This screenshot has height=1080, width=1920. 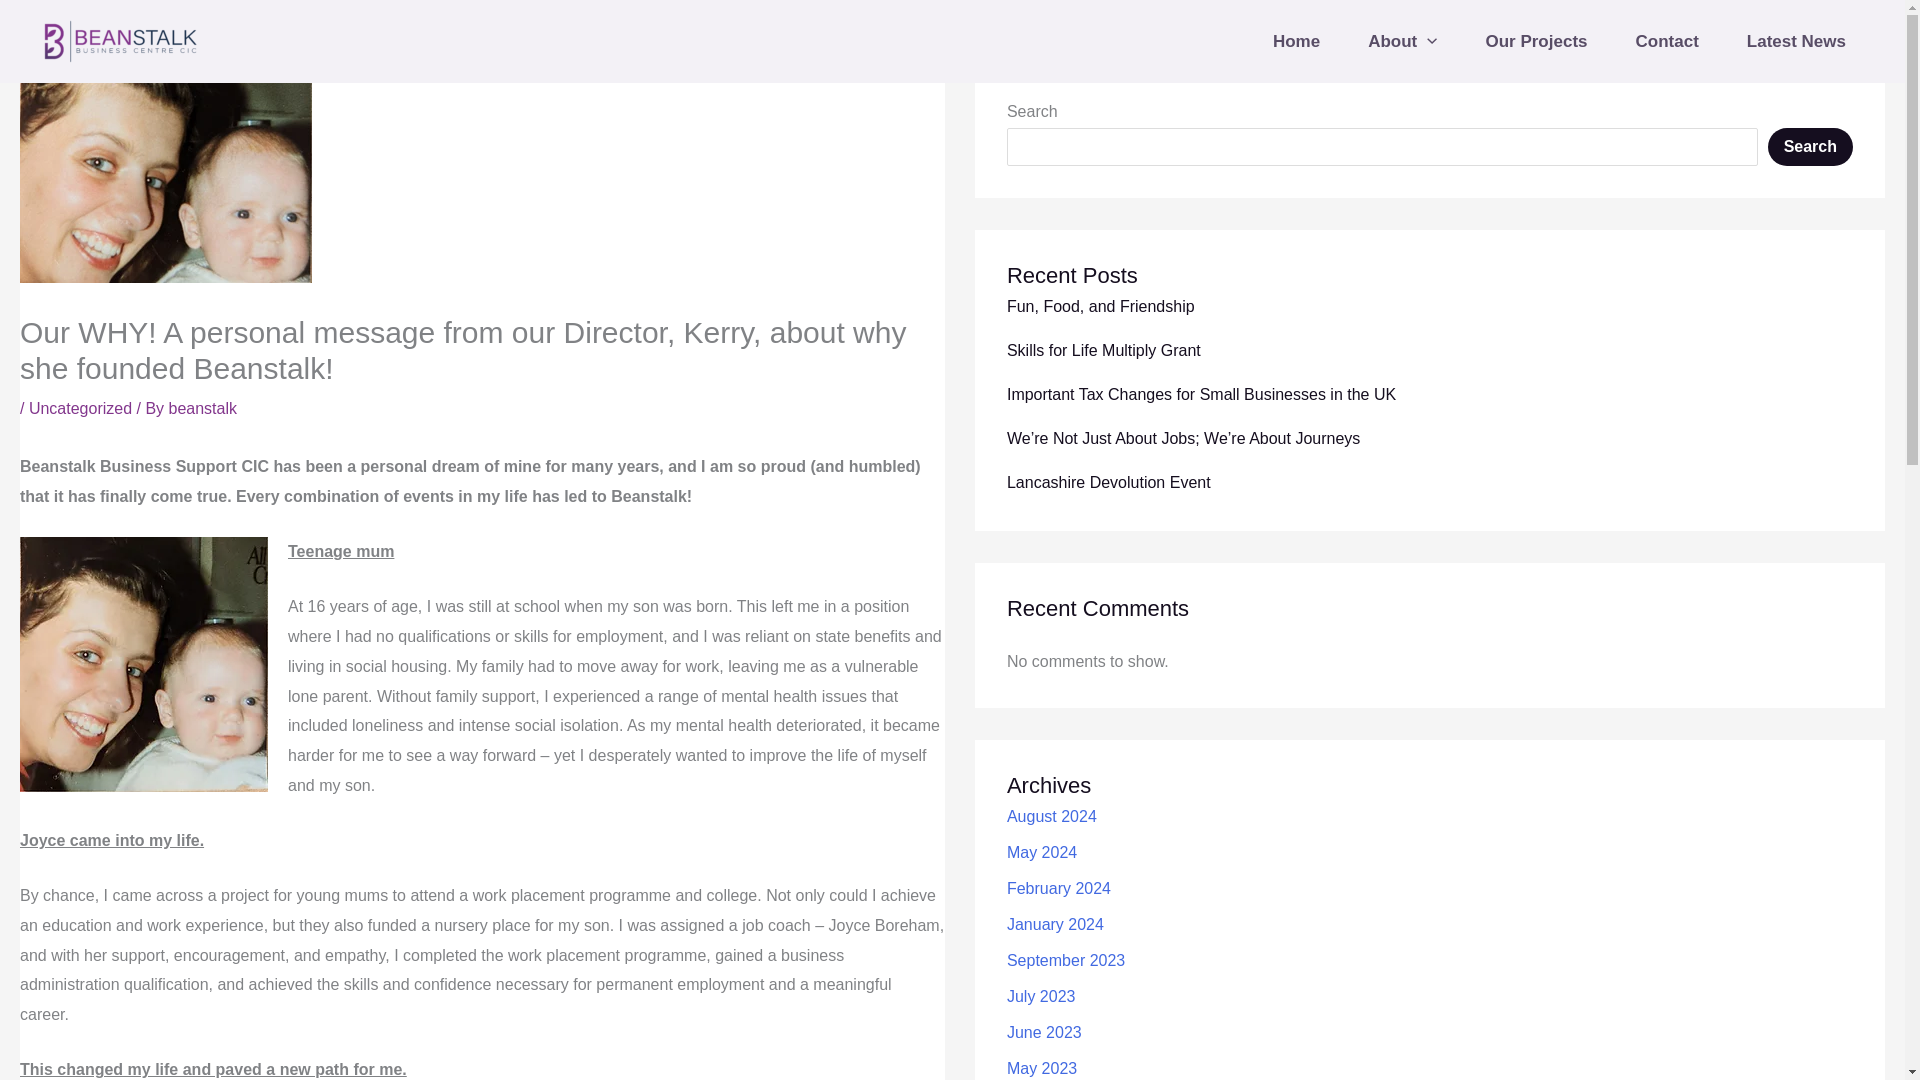 I want to click on Fun, Food, and Friendship, so click(x=1100, y=306).